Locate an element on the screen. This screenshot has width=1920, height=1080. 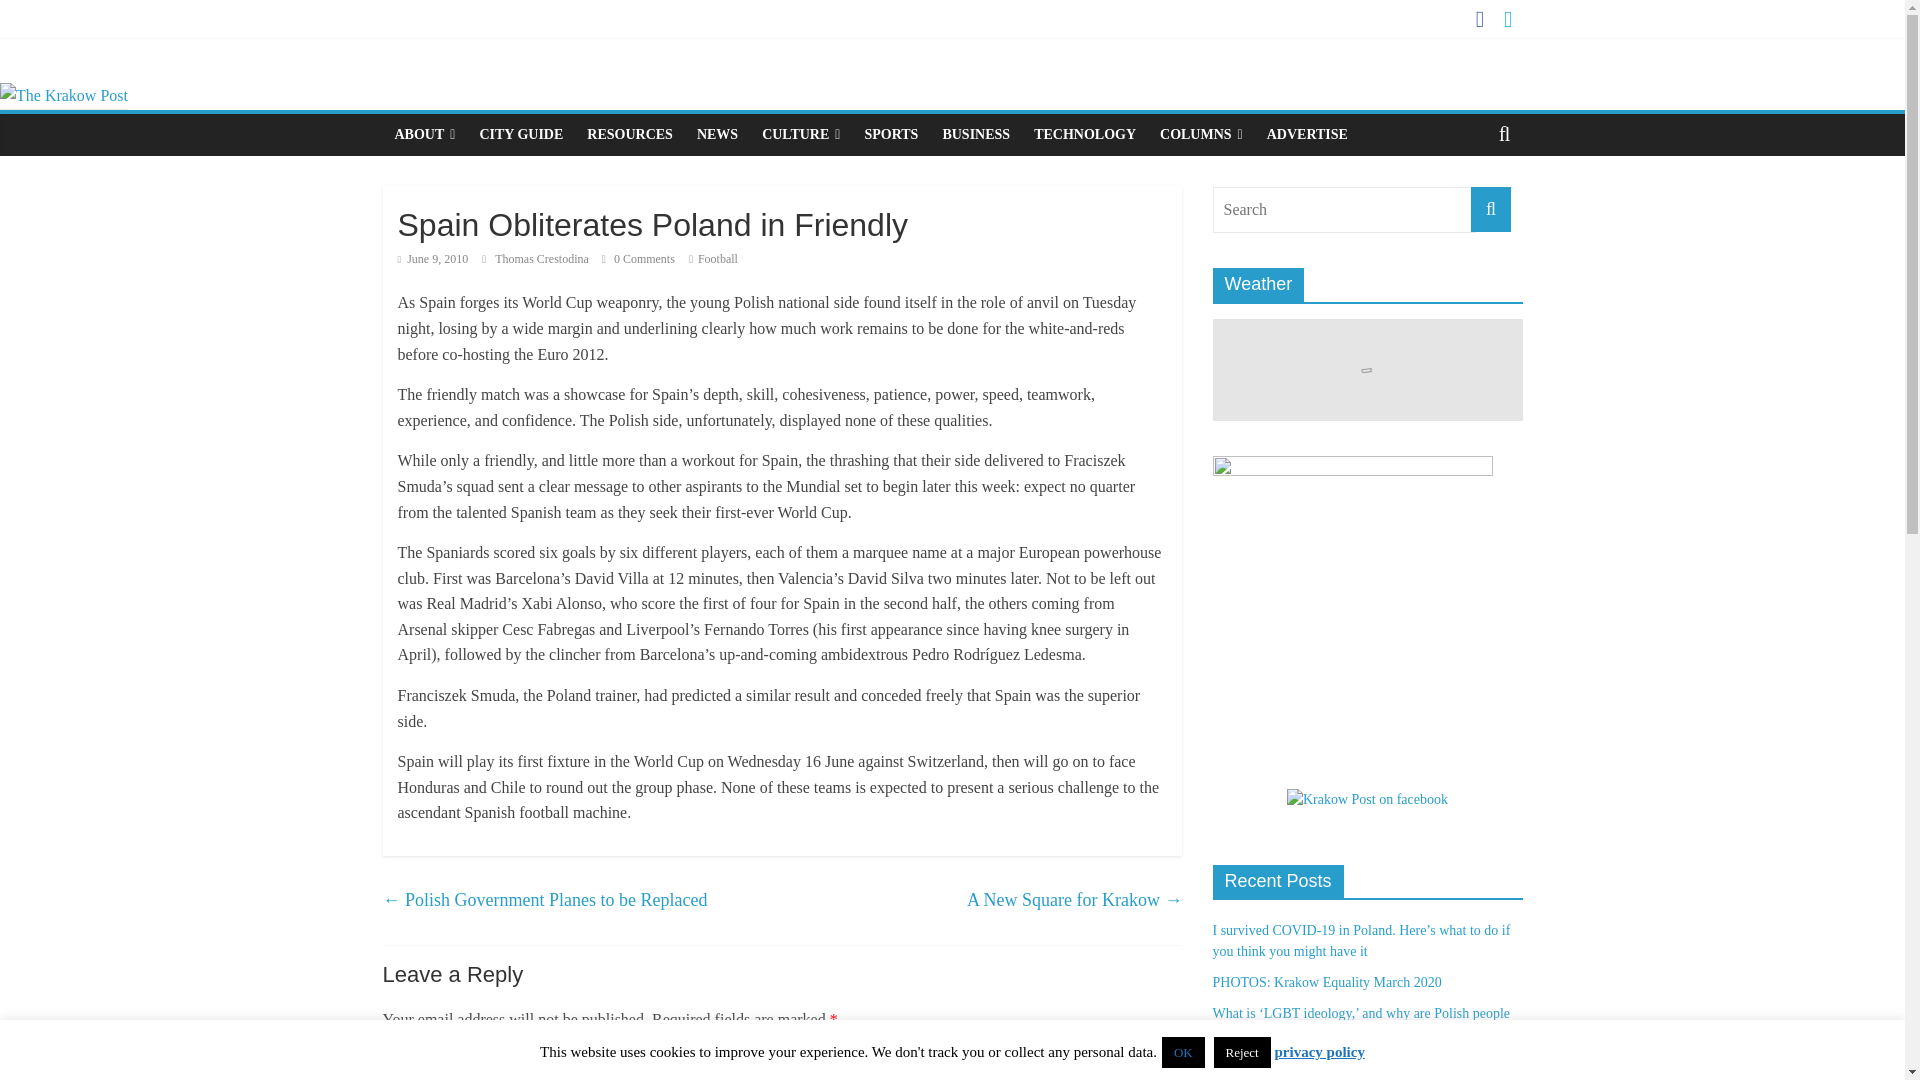
The Krakow Post is located at coordinates (64, 95).